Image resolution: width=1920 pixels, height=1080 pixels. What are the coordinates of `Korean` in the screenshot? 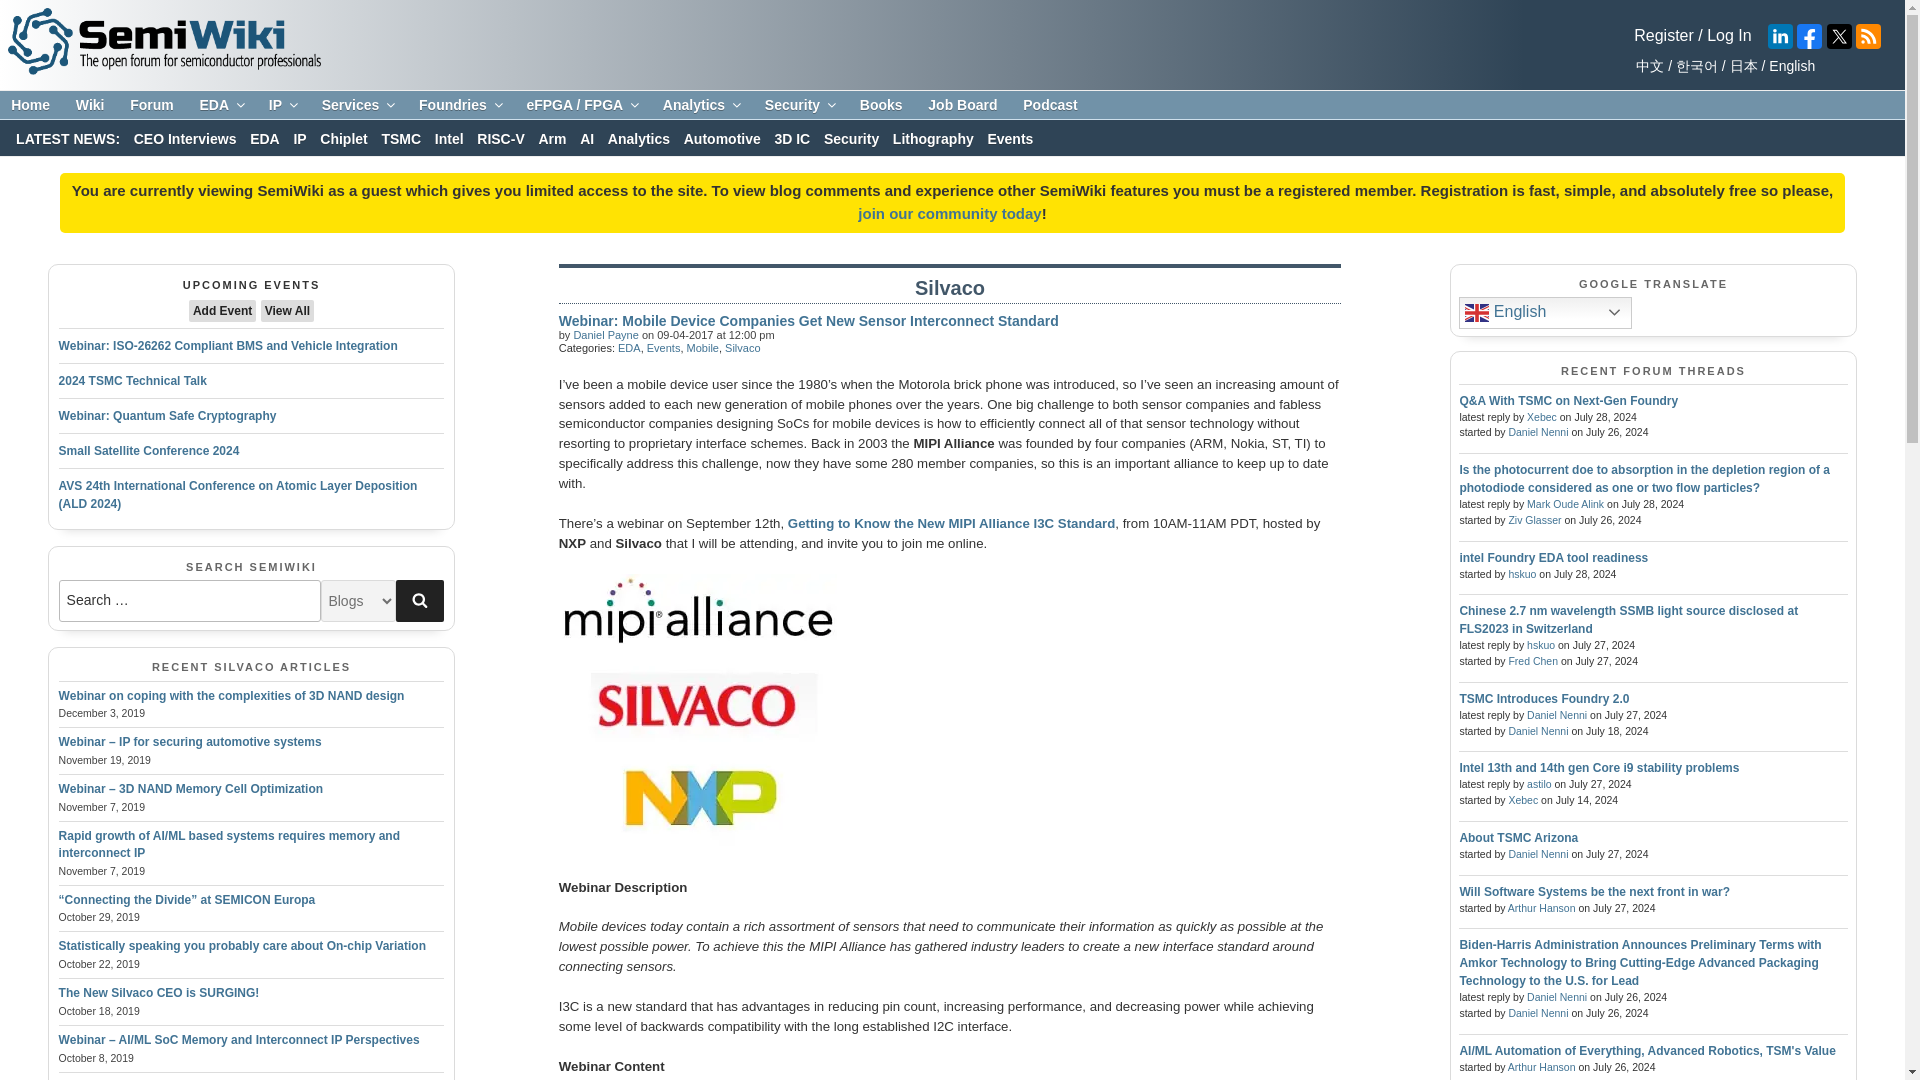 It's located at (1693, 66).